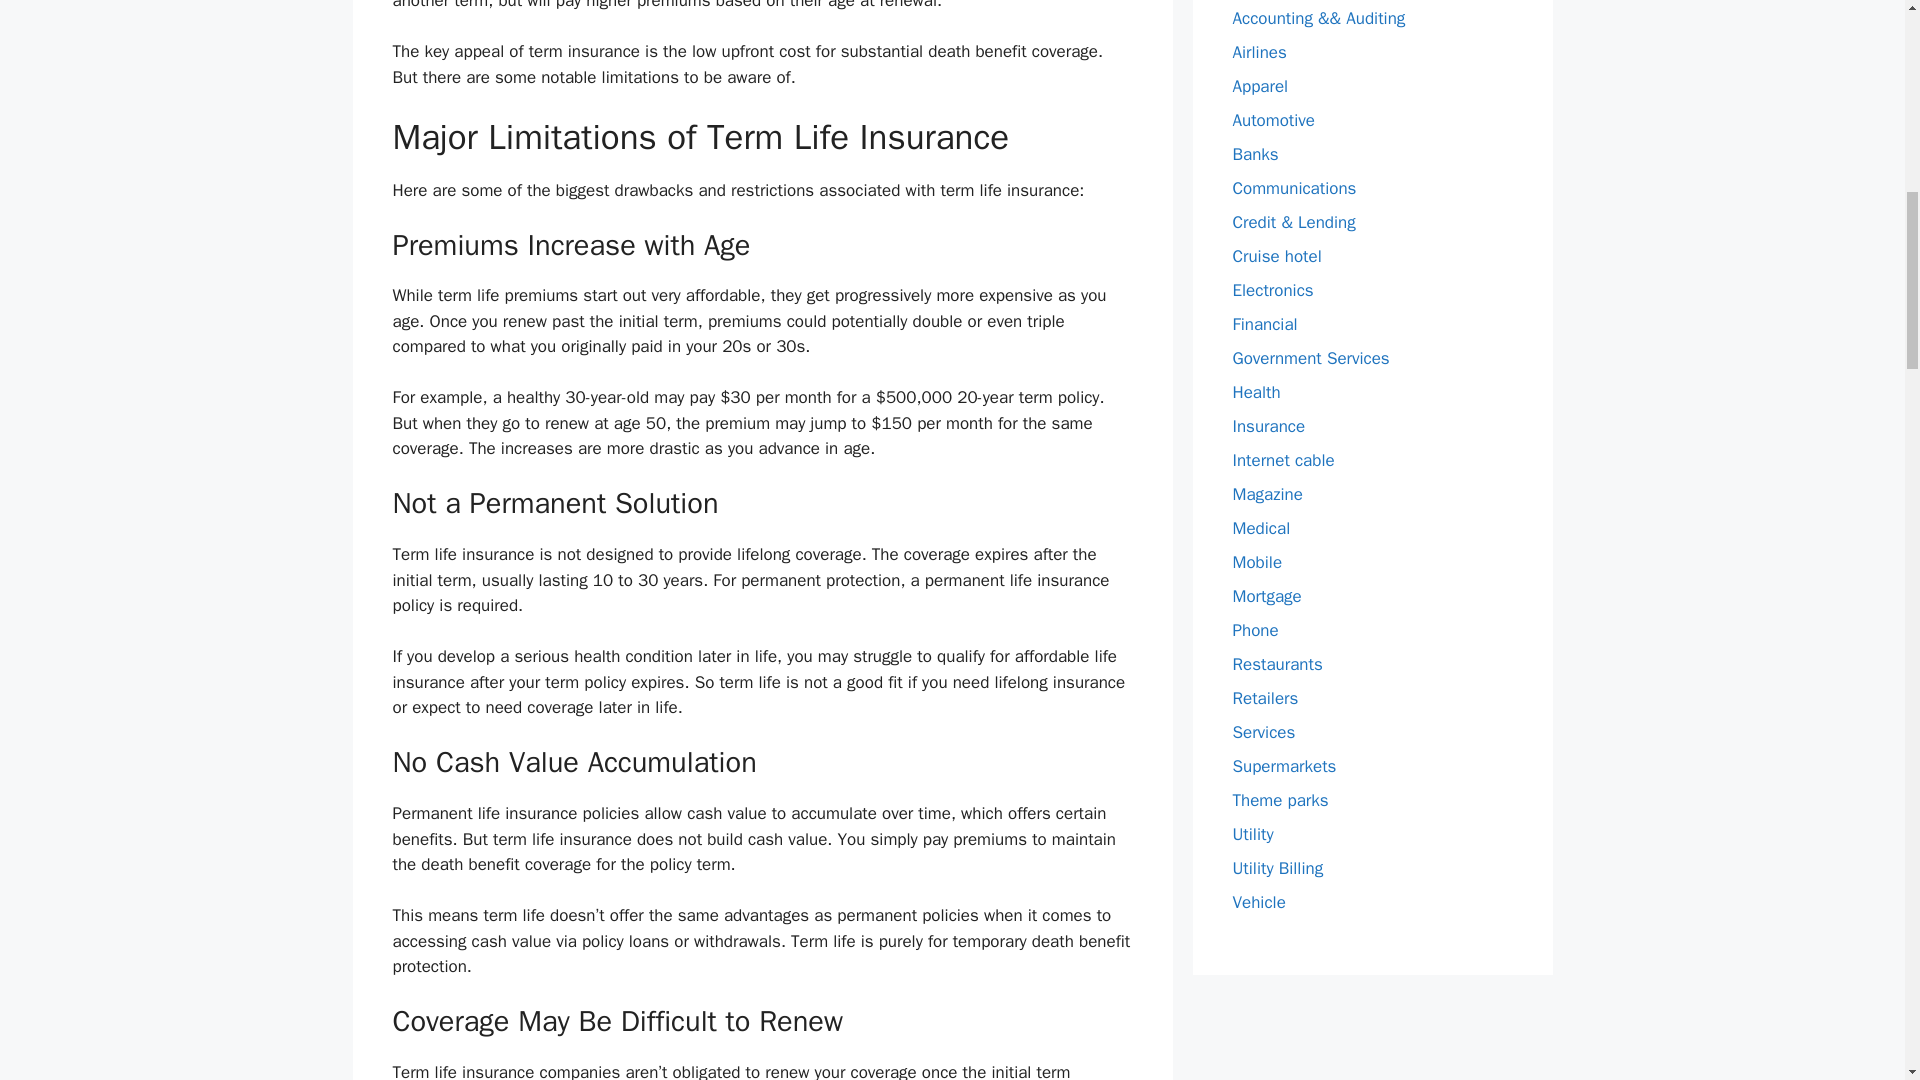 This screenshot has height=1080, width=1920. What do you see at coordinates (1274, 120) in the screenshot?
I see `Automotive` at bounding box center [1274, 120].